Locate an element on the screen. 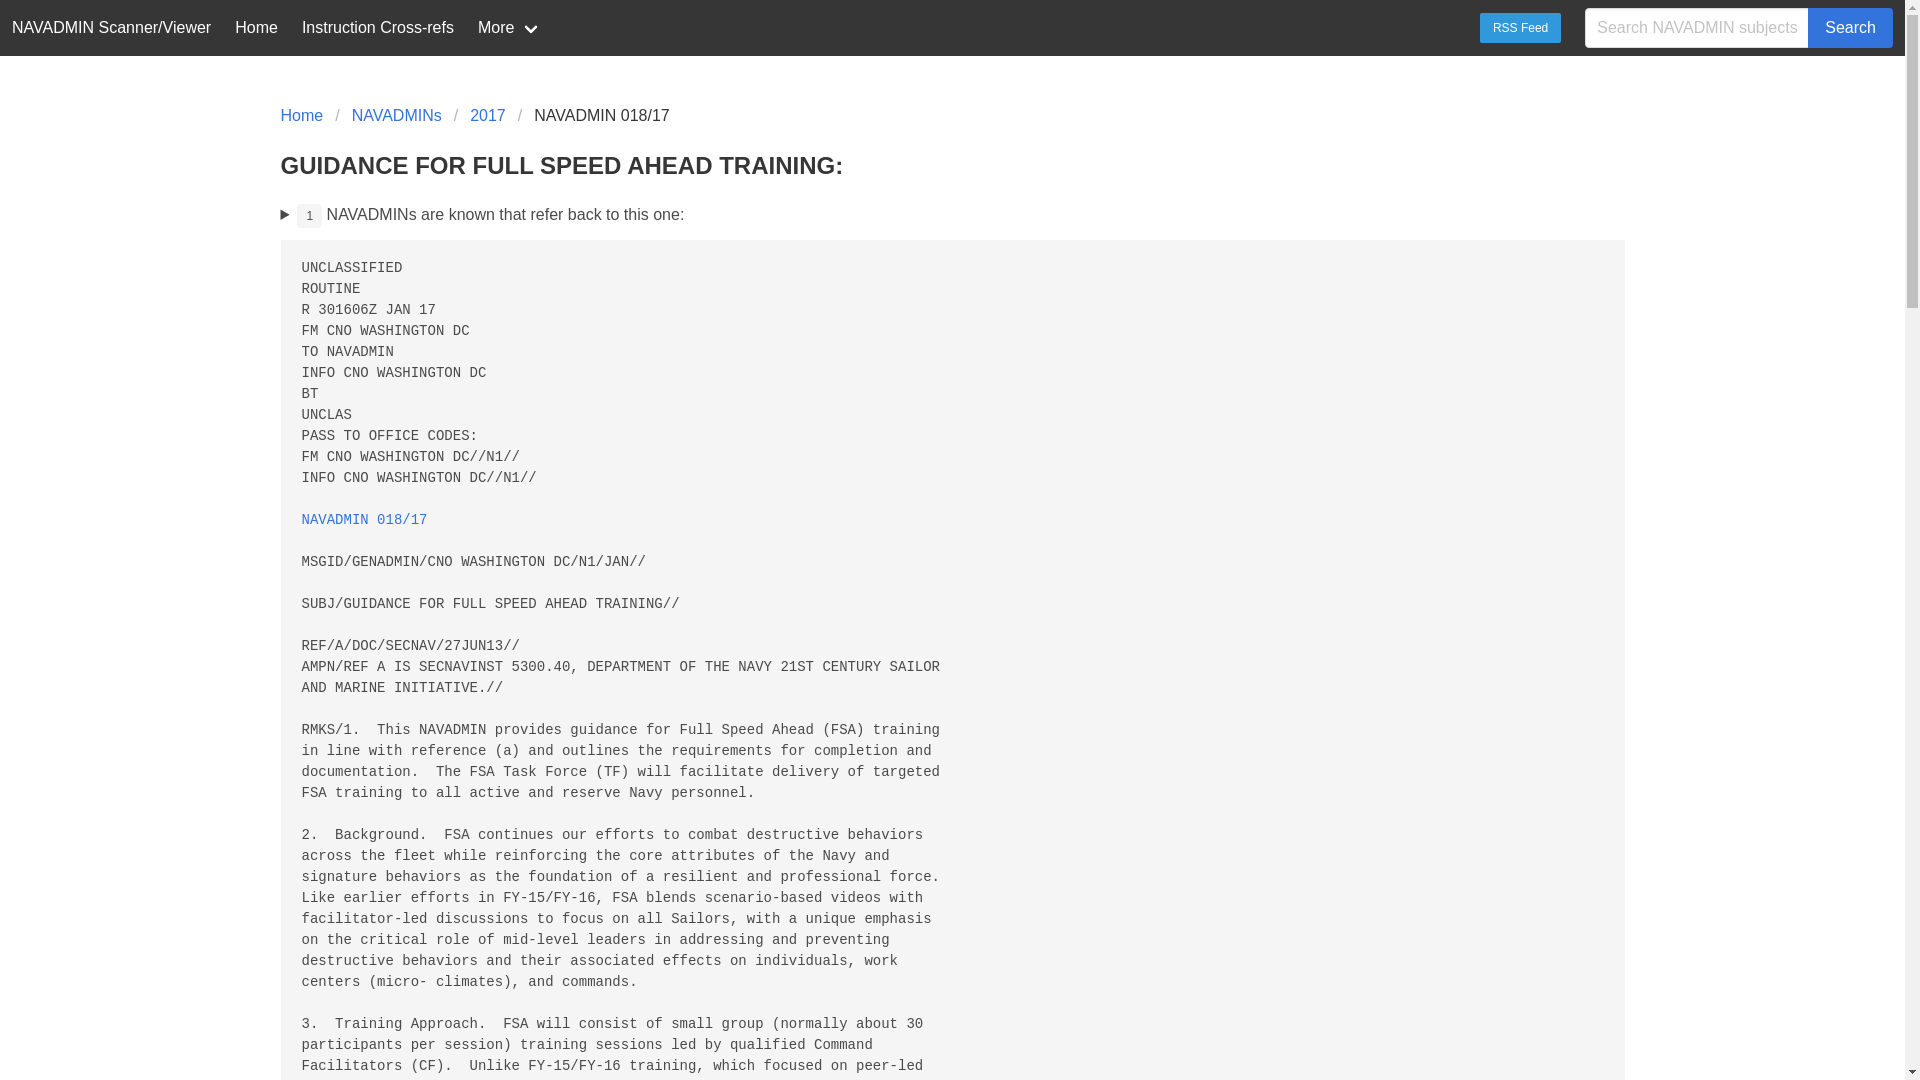 This screenshot has height=1080, width=1920. Search is located at coordinates (1850, 27).